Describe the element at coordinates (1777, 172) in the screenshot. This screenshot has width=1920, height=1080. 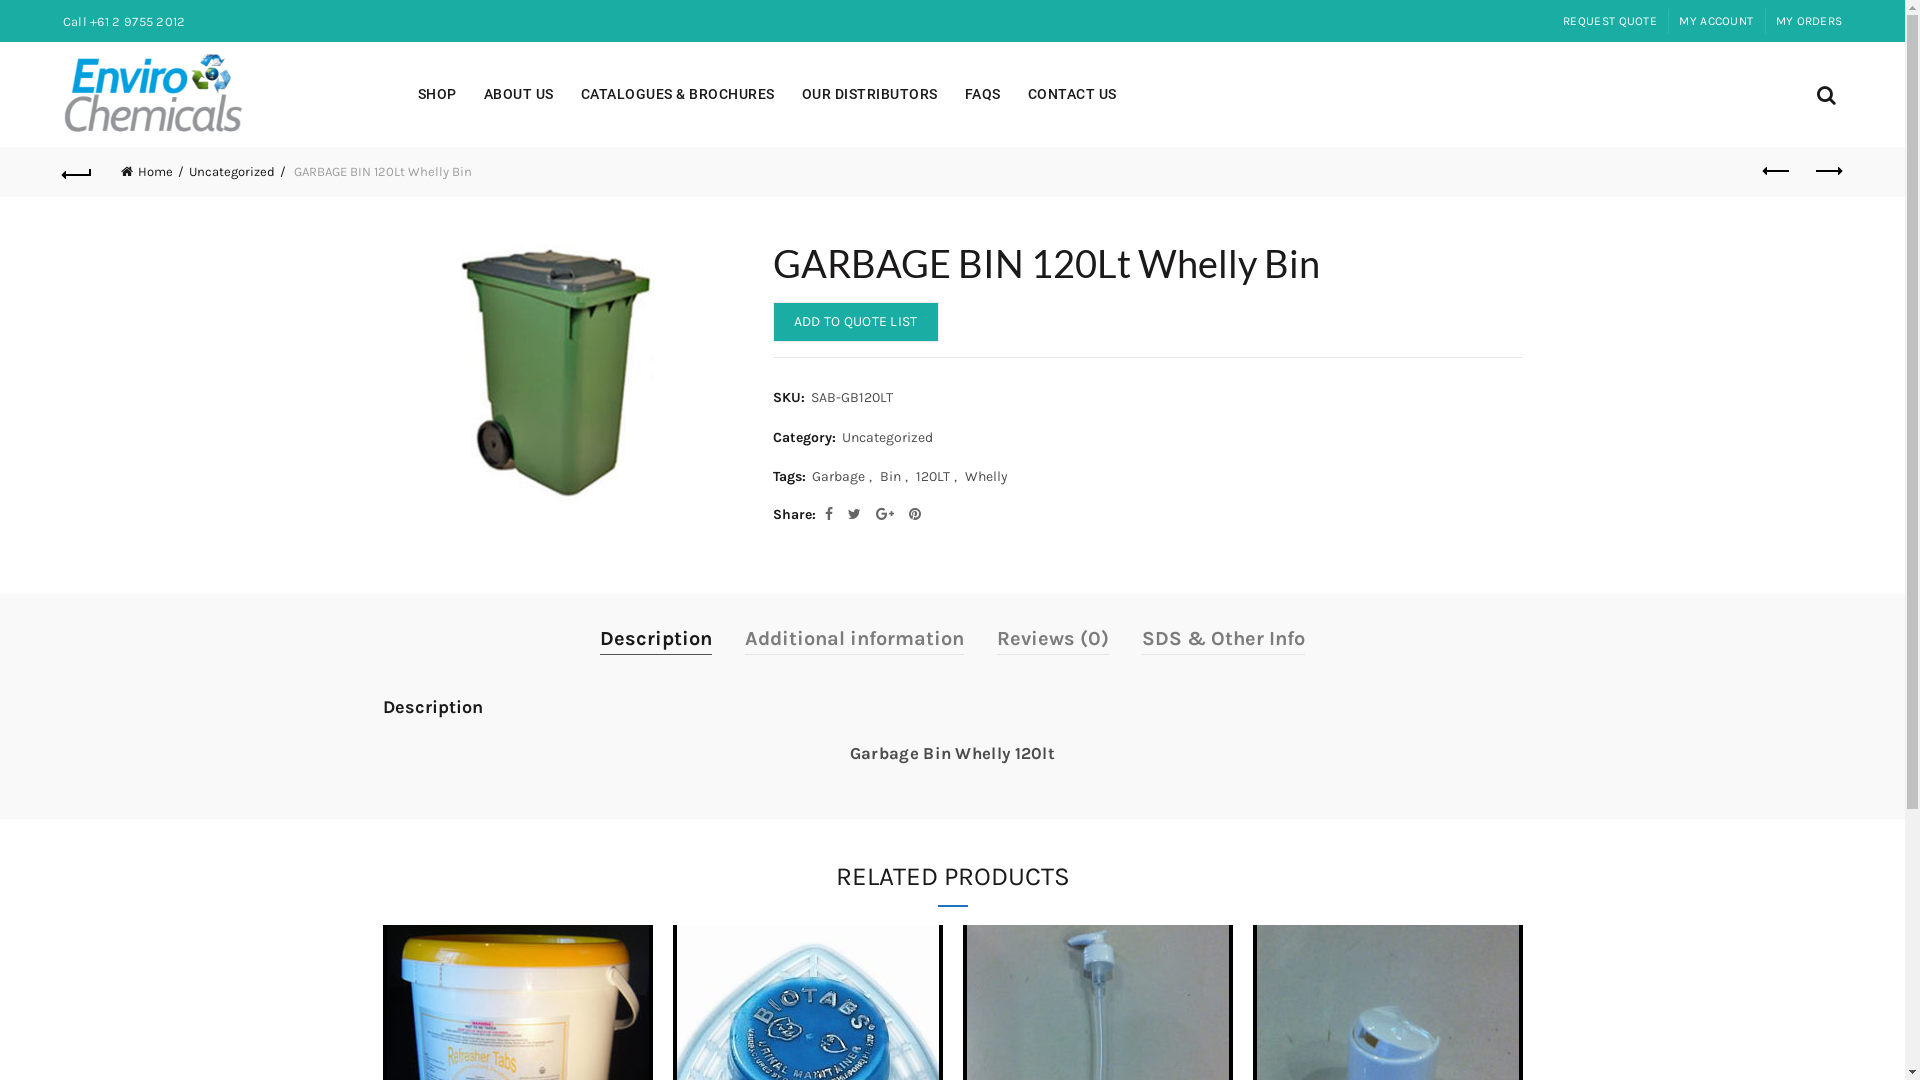
I see `Previous product` at that location.